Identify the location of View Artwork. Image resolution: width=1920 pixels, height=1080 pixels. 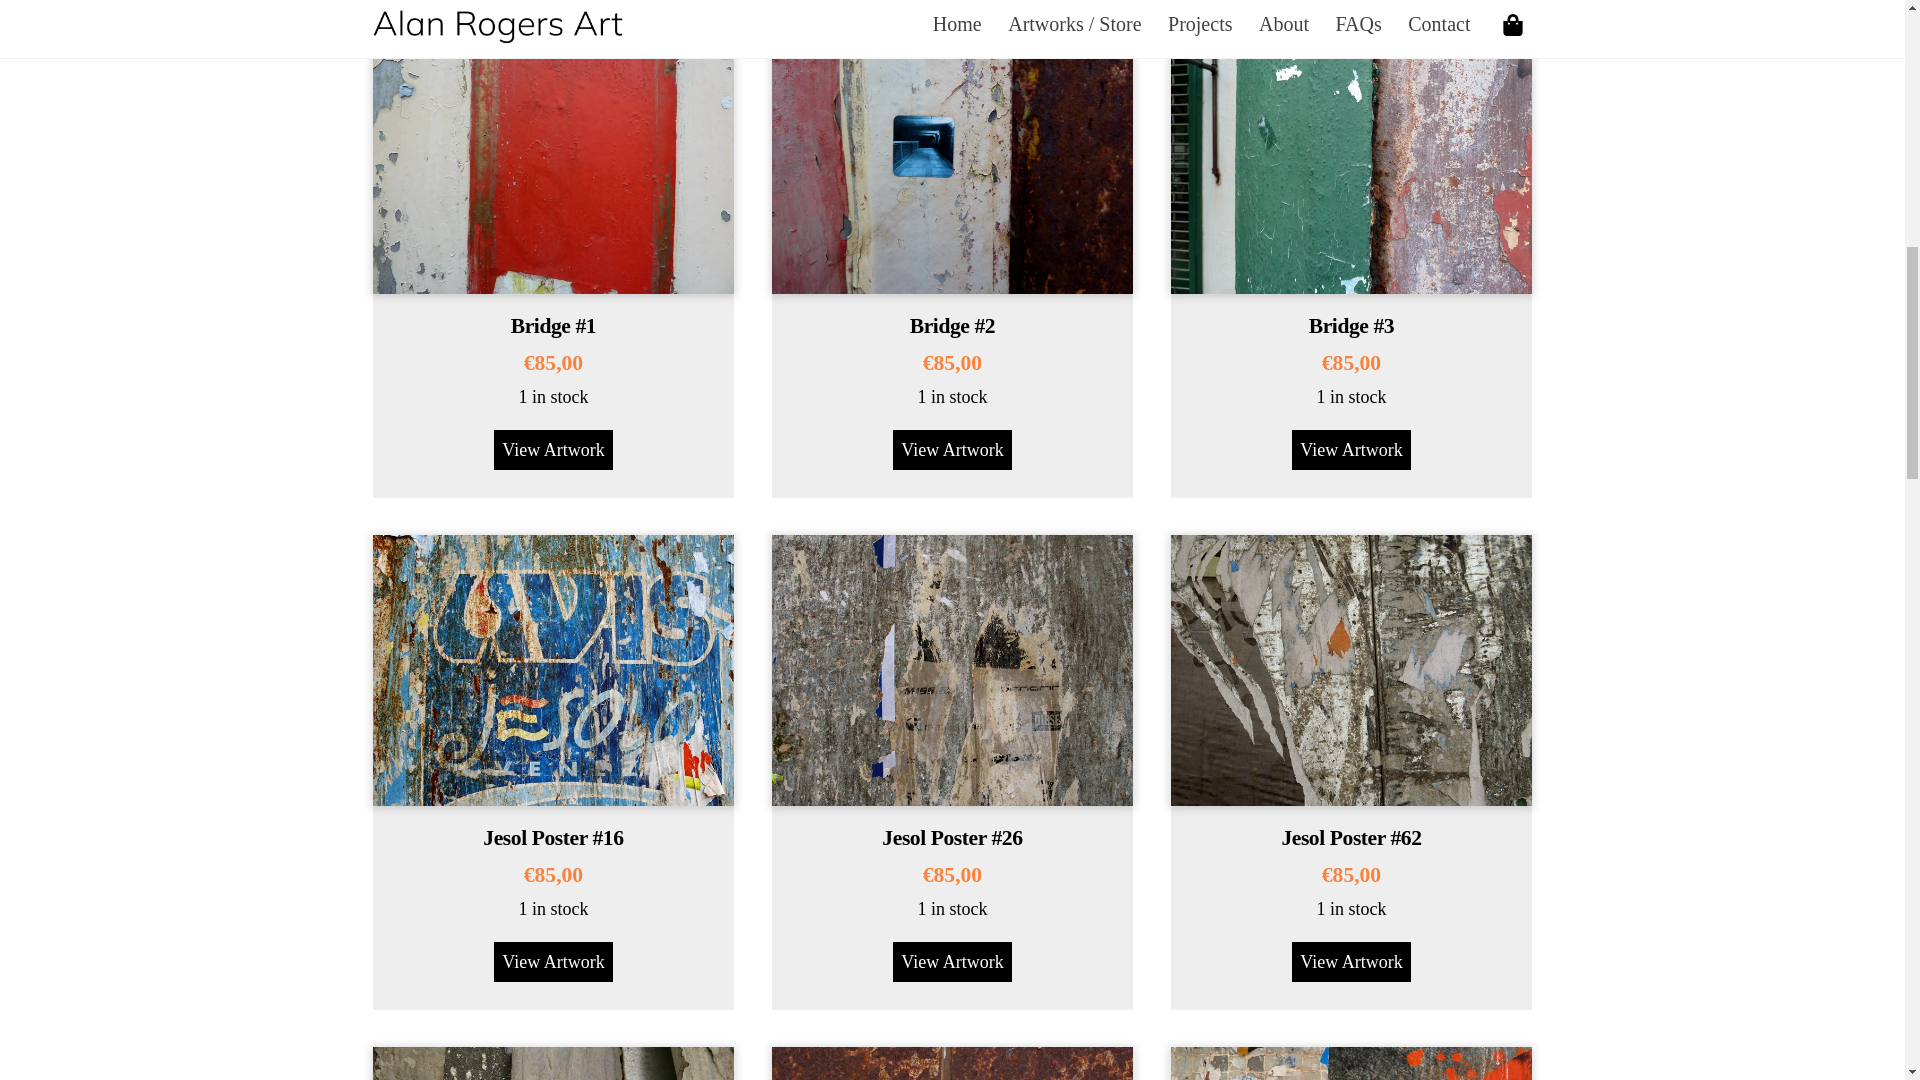
(952, 961).